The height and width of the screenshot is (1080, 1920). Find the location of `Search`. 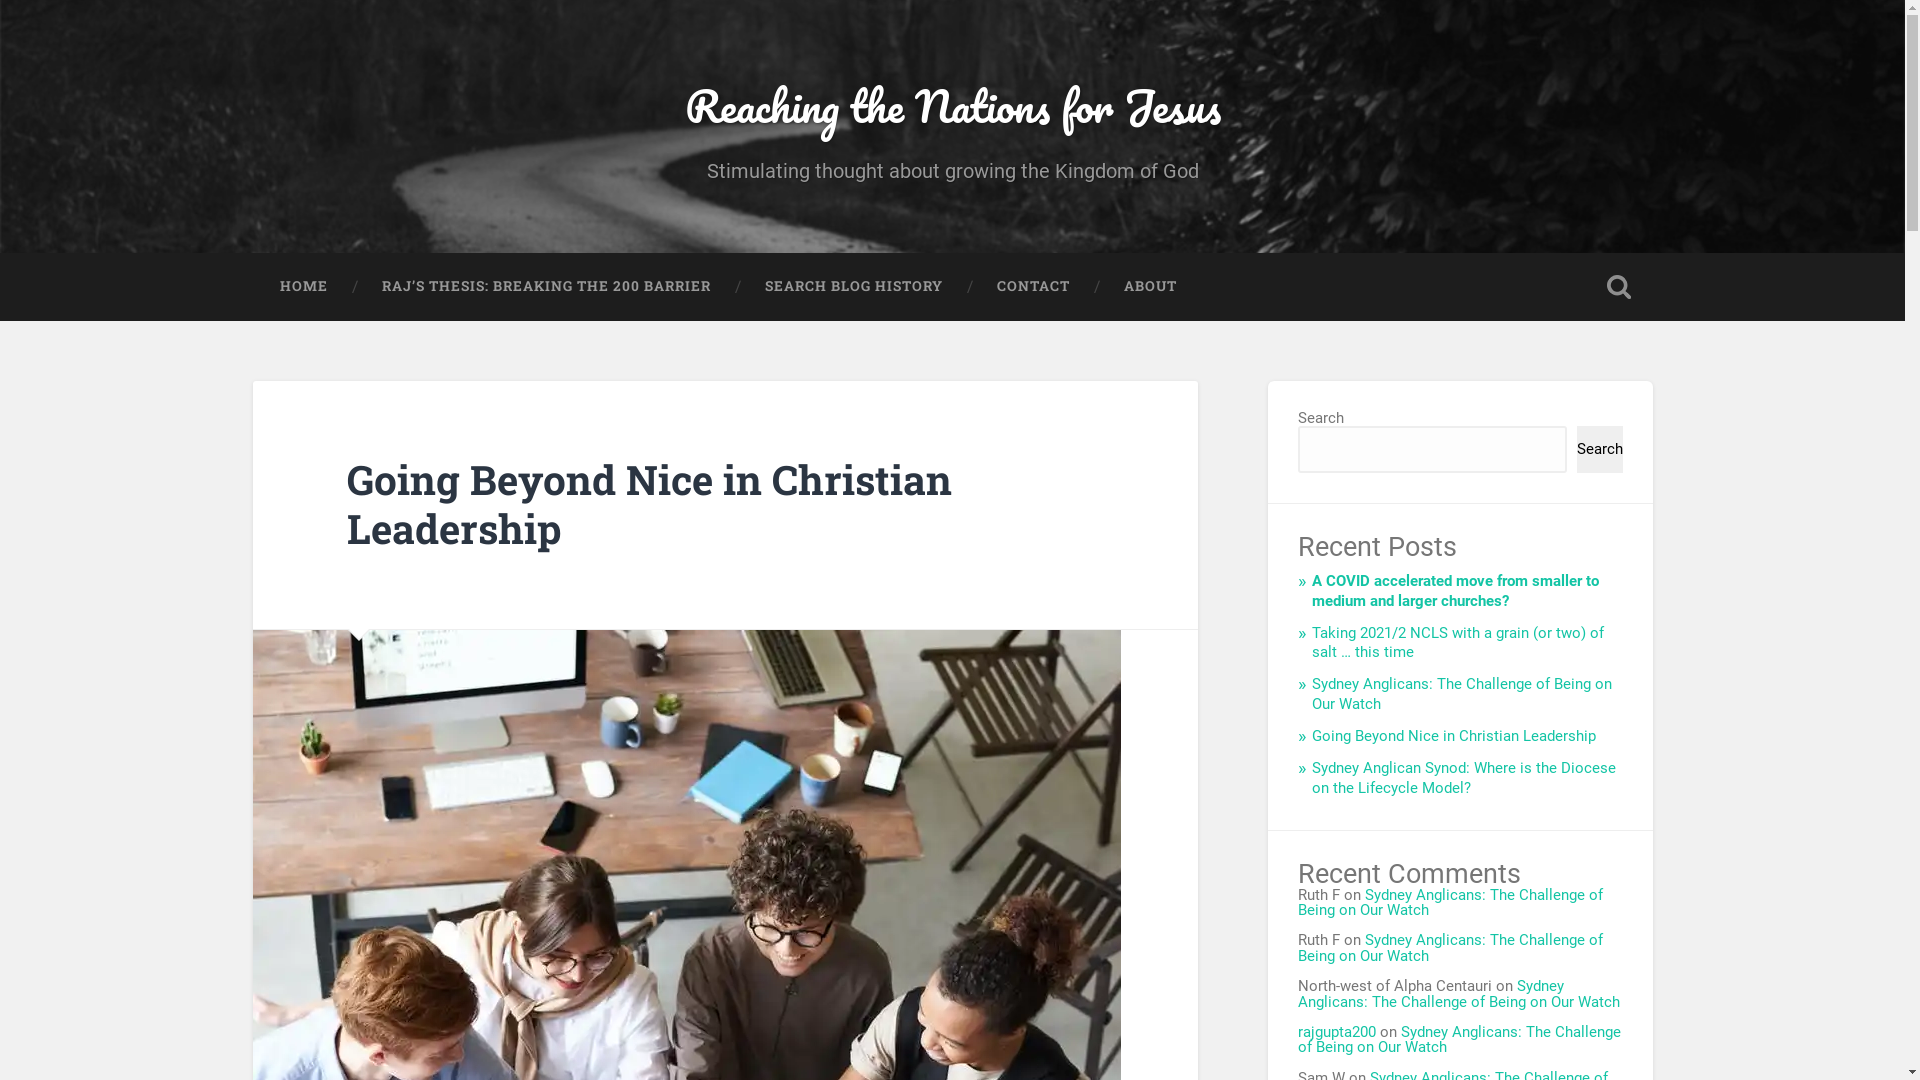

Search is located at coordinates (1599, 450).